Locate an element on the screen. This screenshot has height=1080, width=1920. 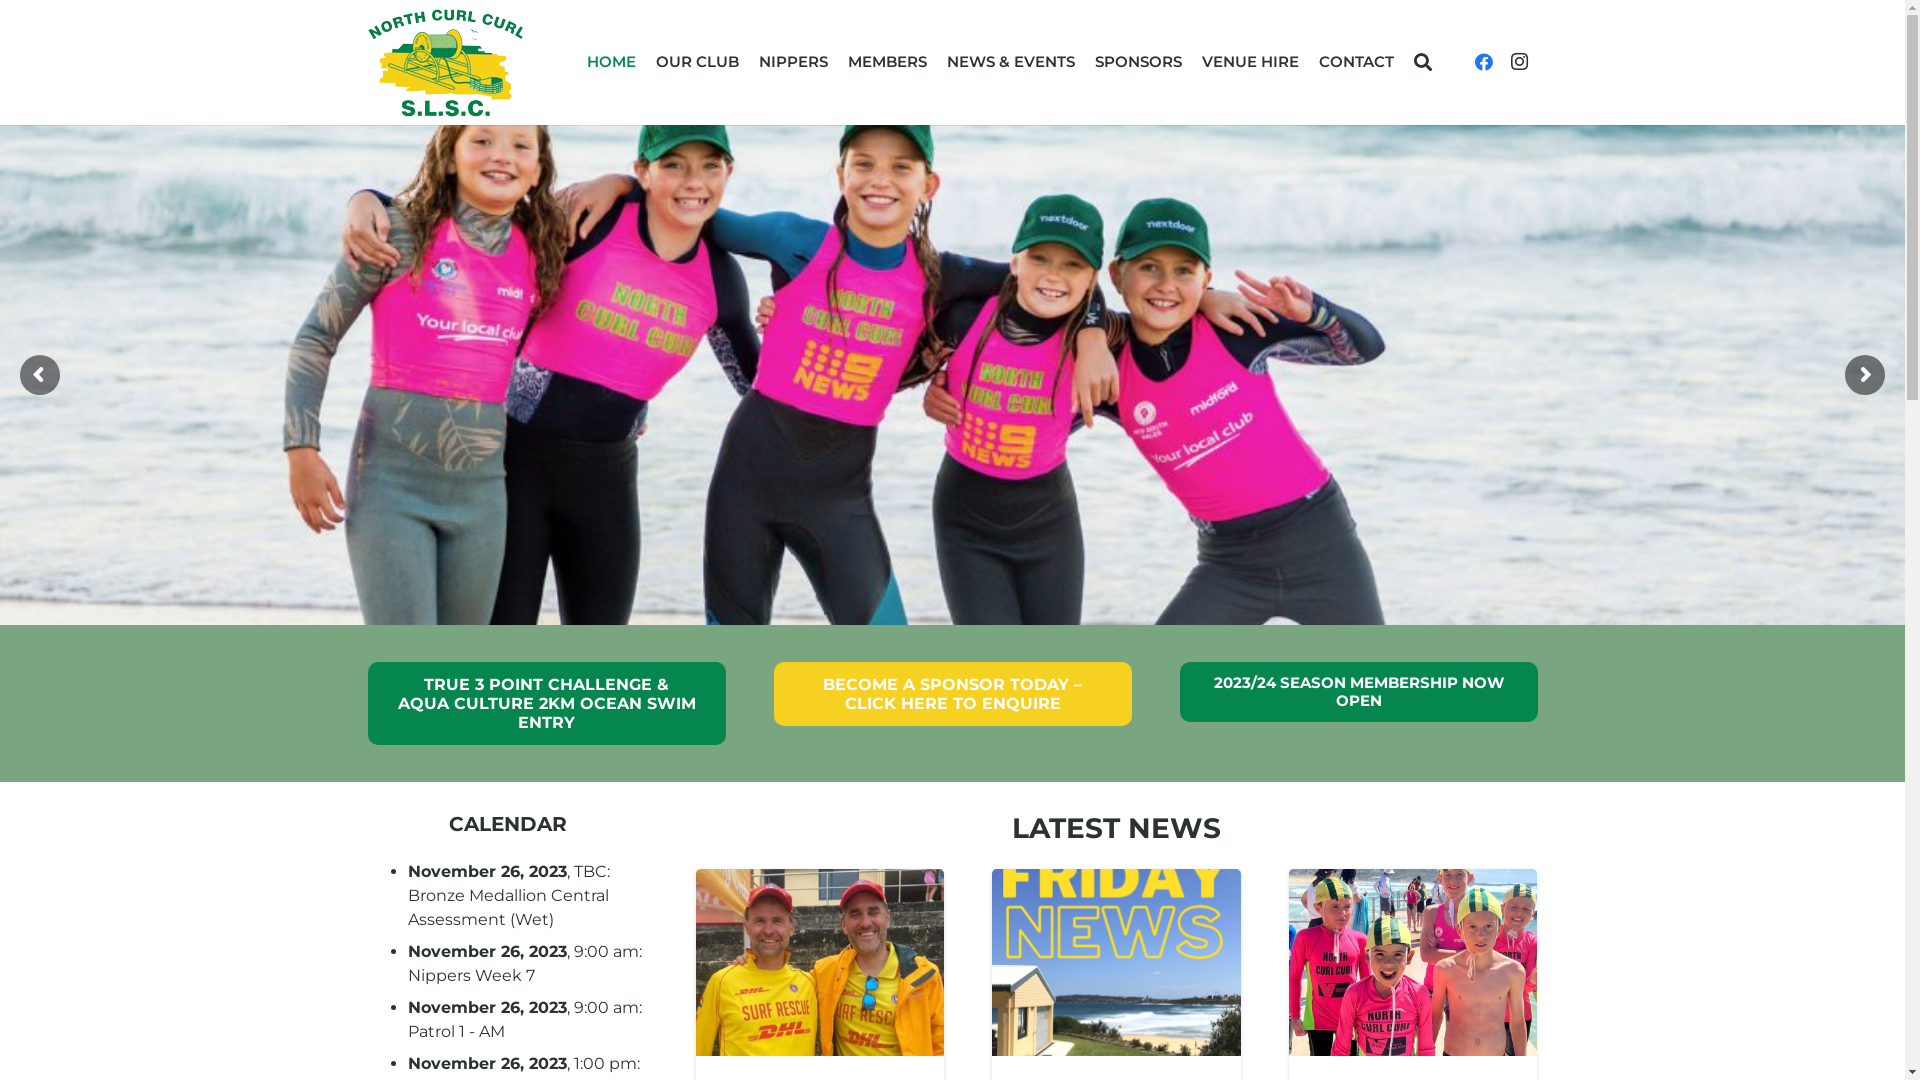
HOME is located at coordinates (612, 62).